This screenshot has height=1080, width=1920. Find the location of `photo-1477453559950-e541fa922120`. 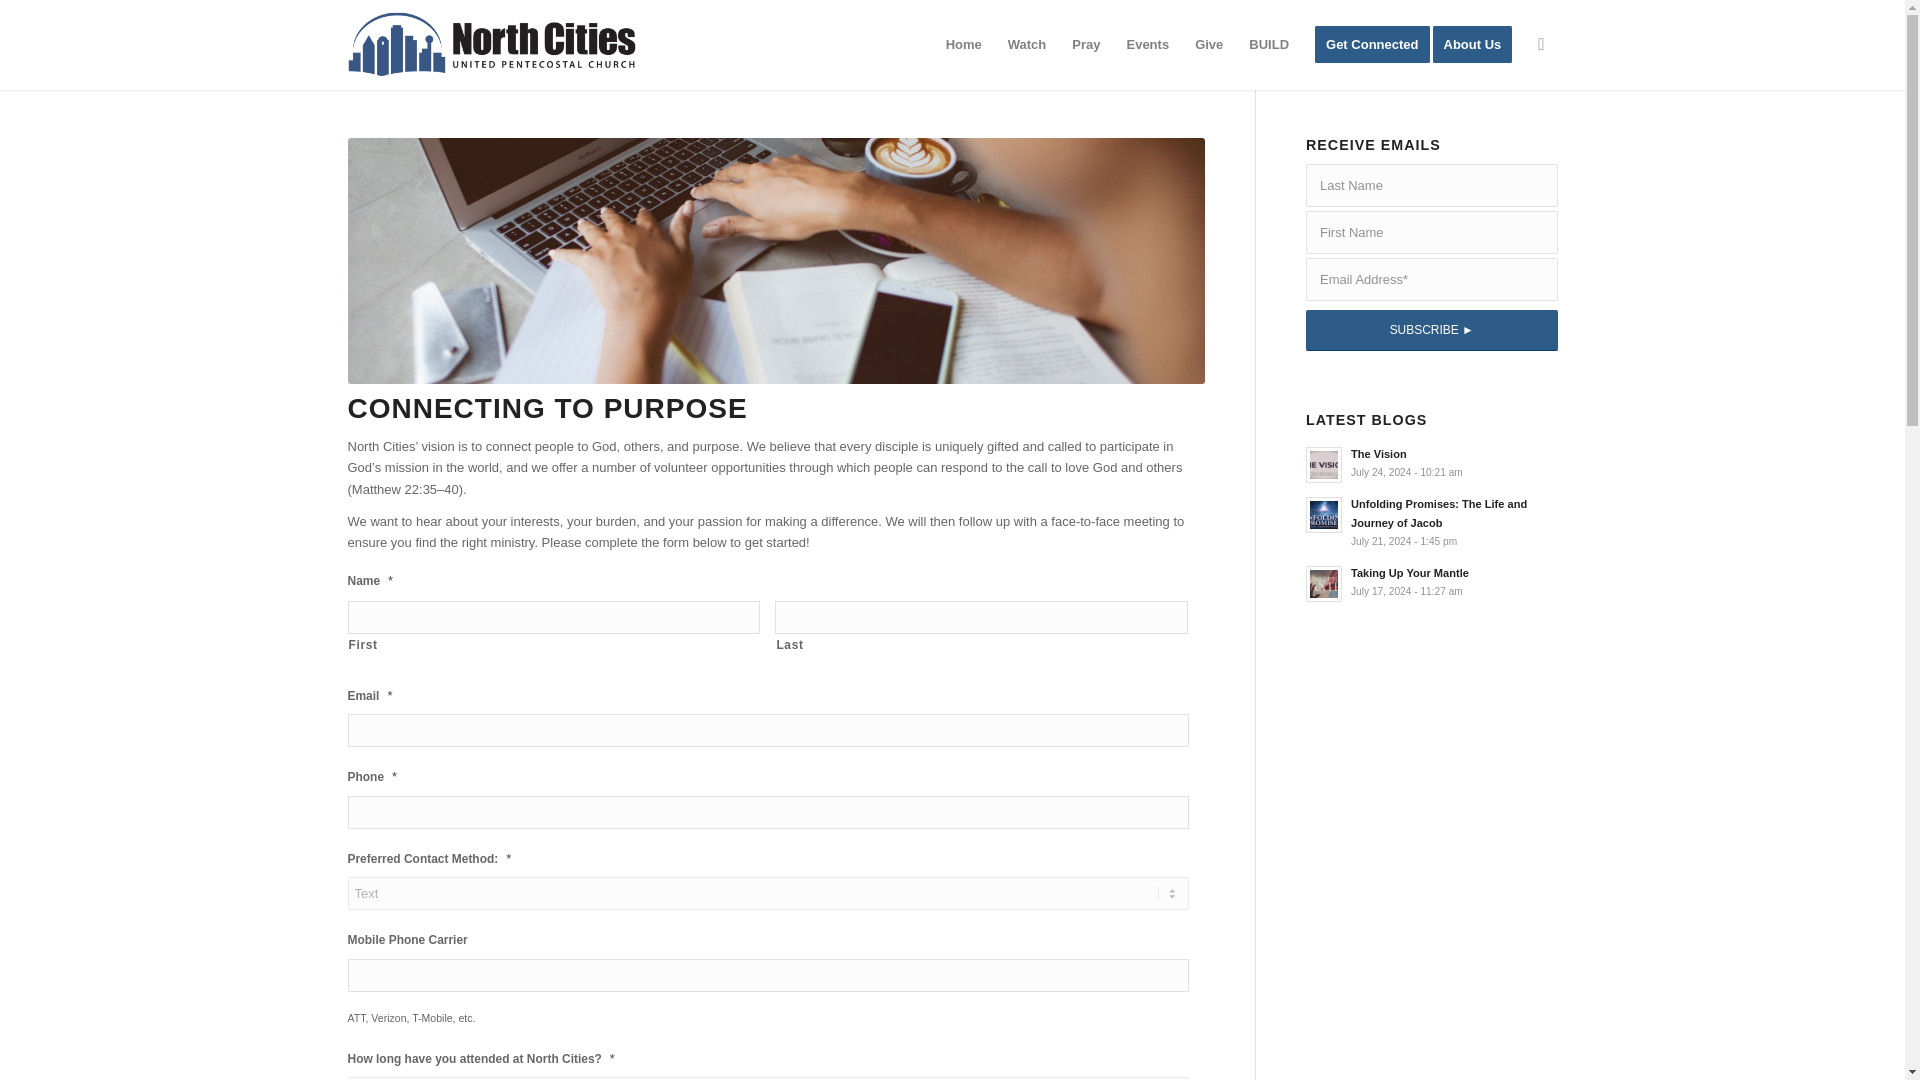

photo-1477453559950-e541fa922120 is located at coordinates (1478, 44).